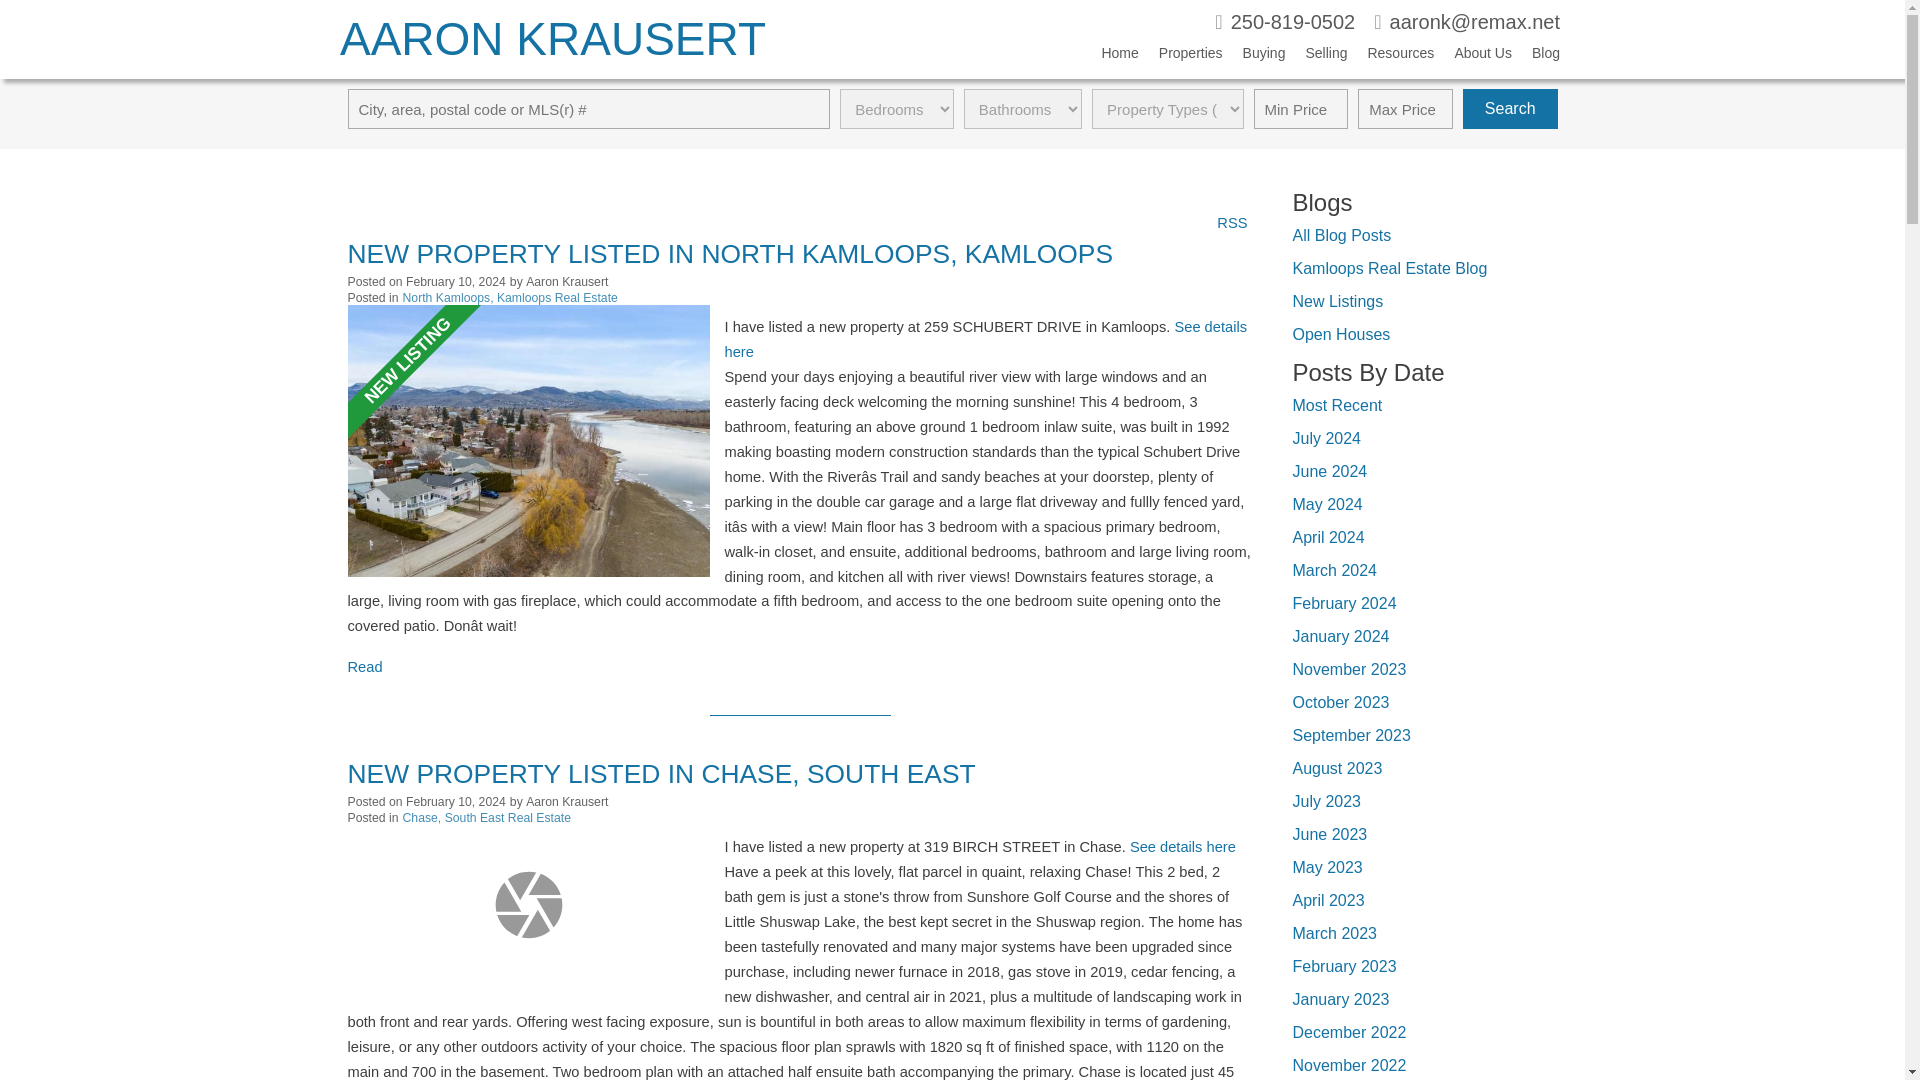 The height and width of the screenshot is (1080, 1920). What do you see at coordinates (1254, 57) in the screenshot?
I see `Buying` at bounding box center [1254, 57].